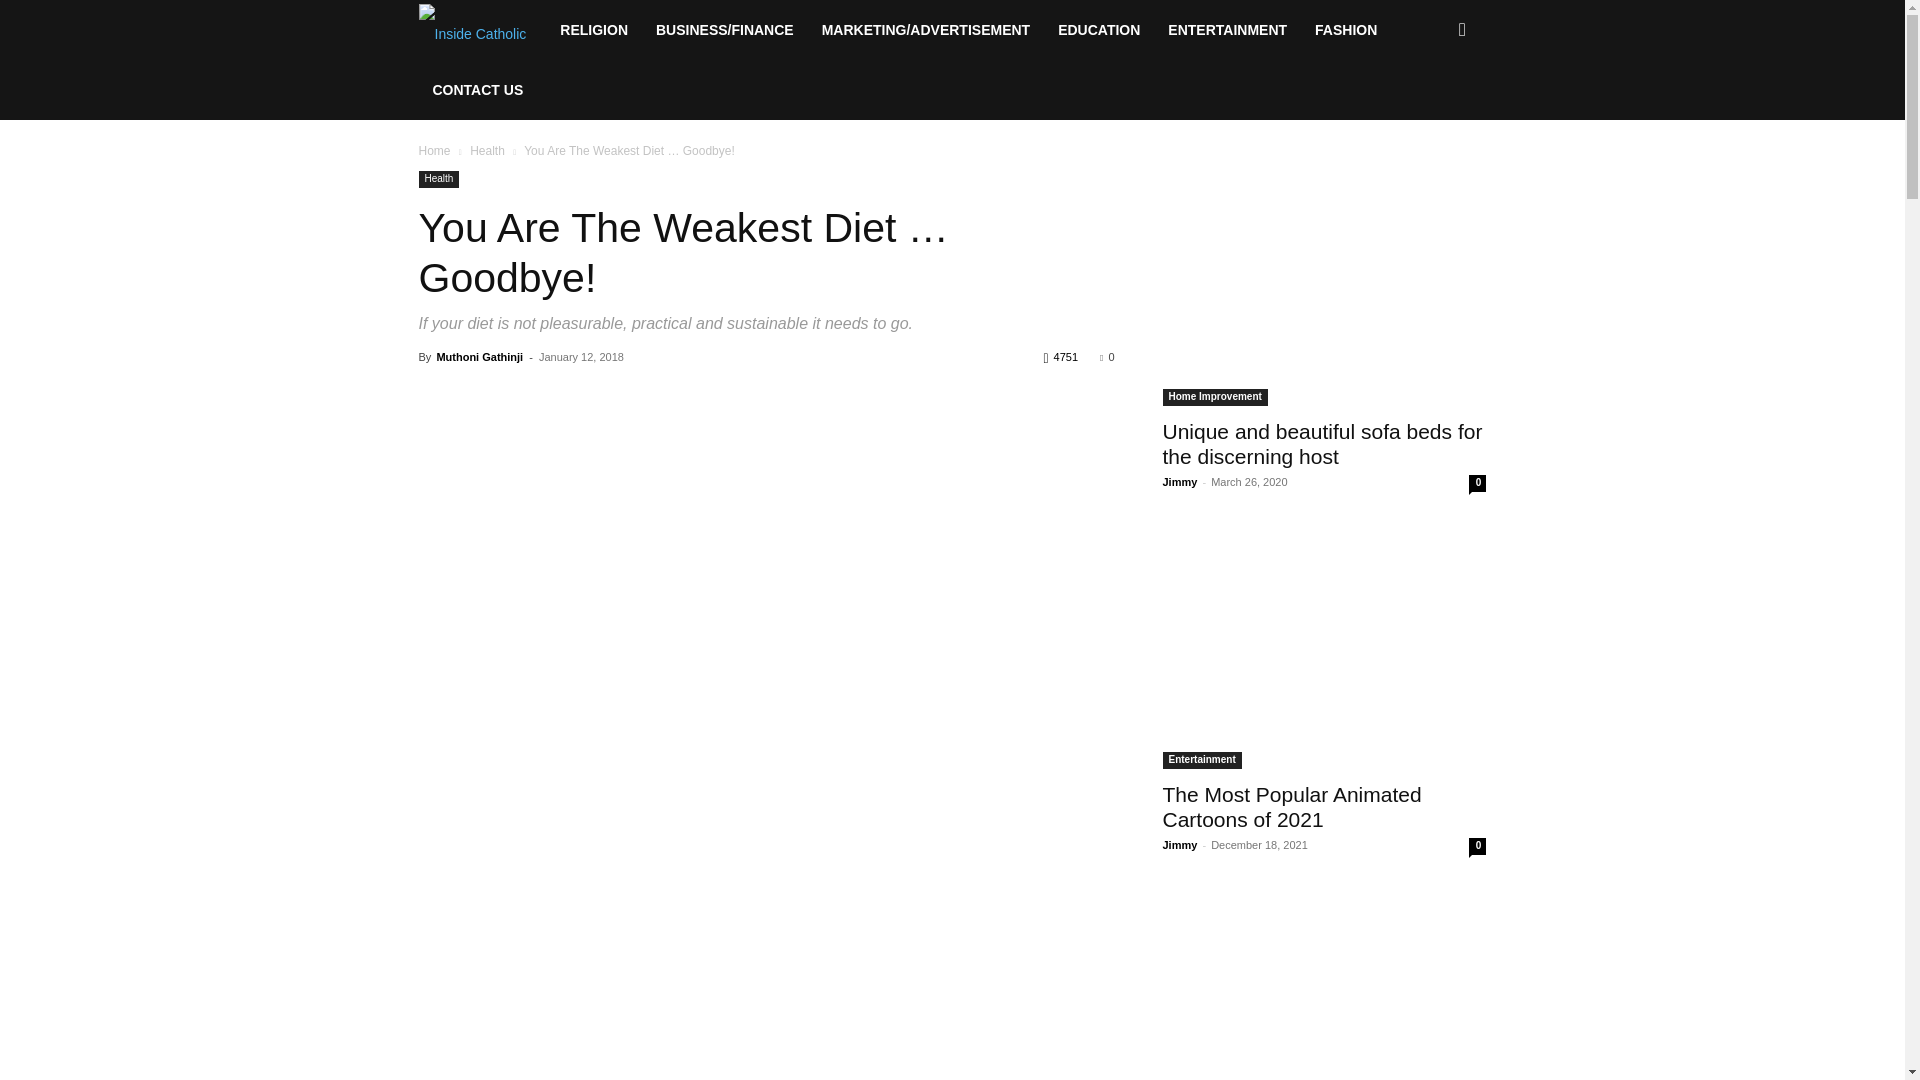 This screenshot has width=1920, height=1080. I want to click on Health, so click(487, 150).